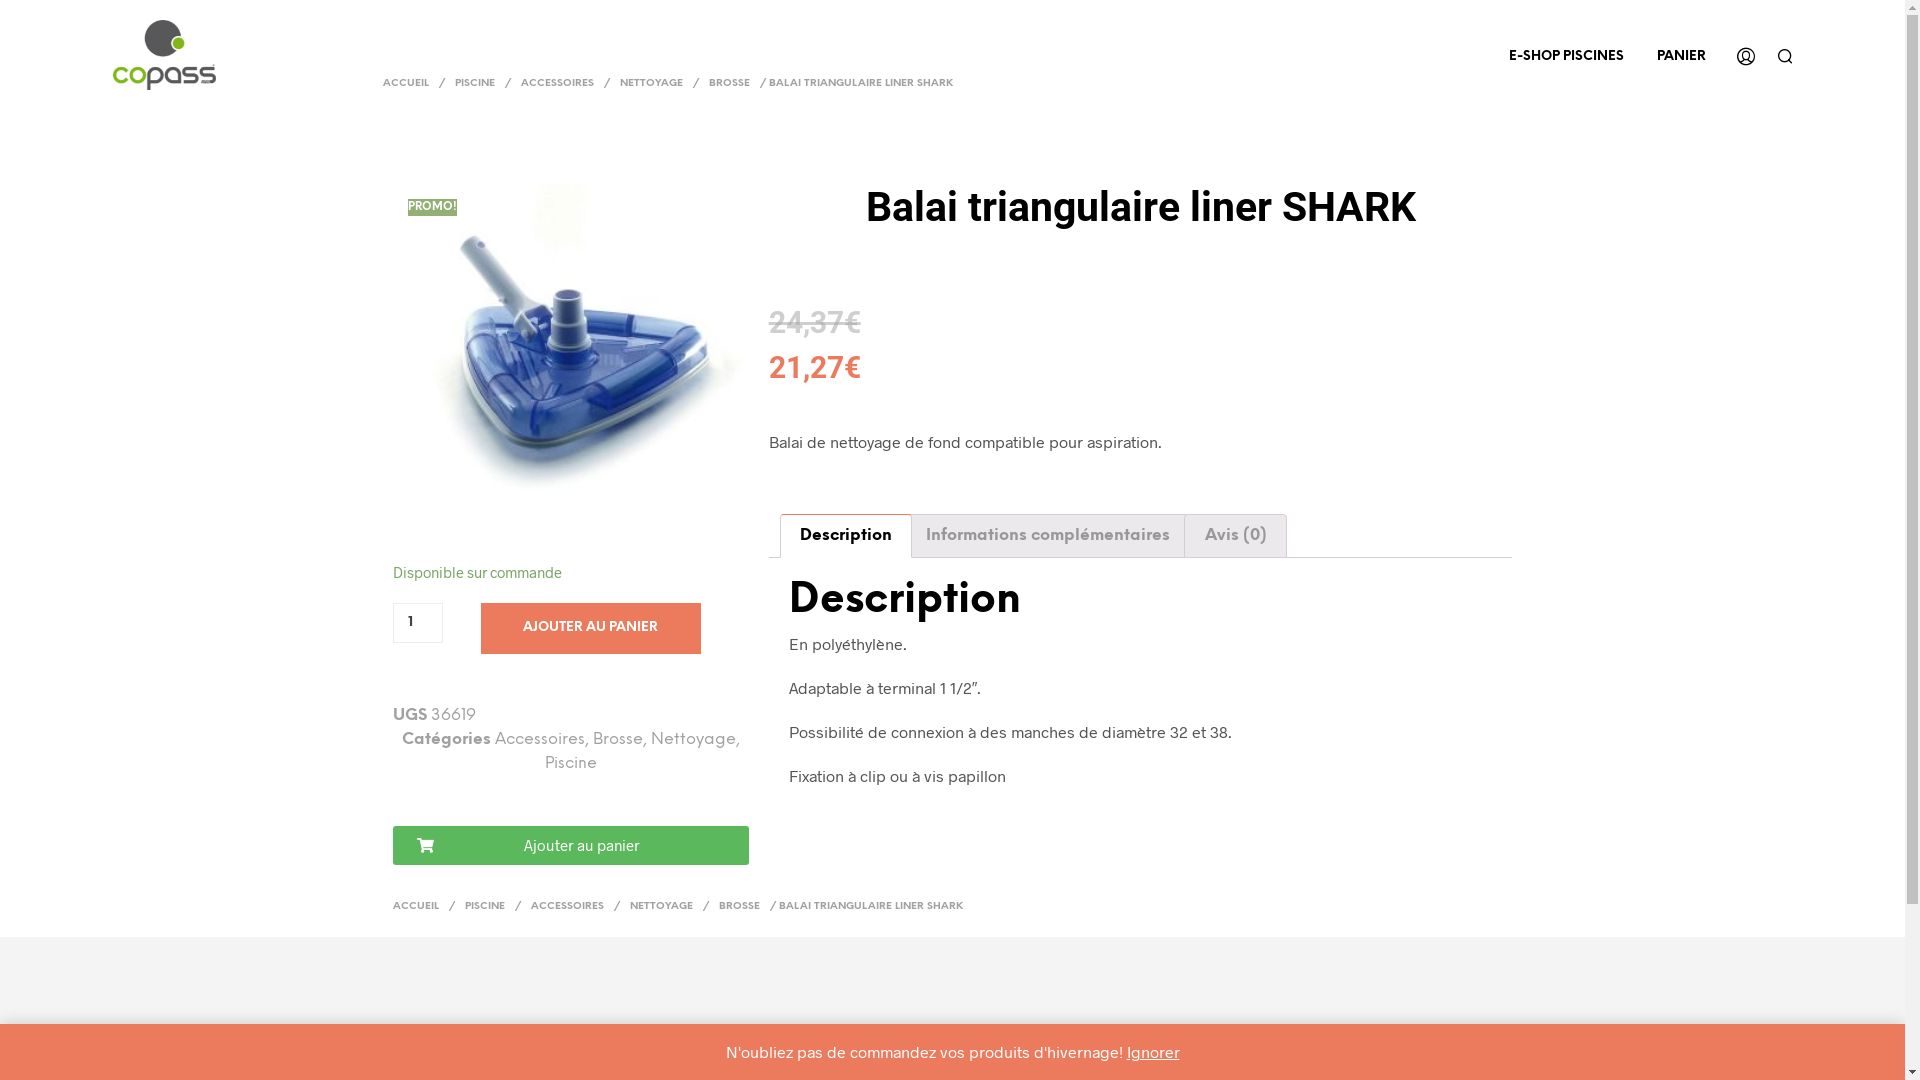  Describe the element at coordinates (418, 906) in the screenshot. I see `ACCUEIL` at that location.